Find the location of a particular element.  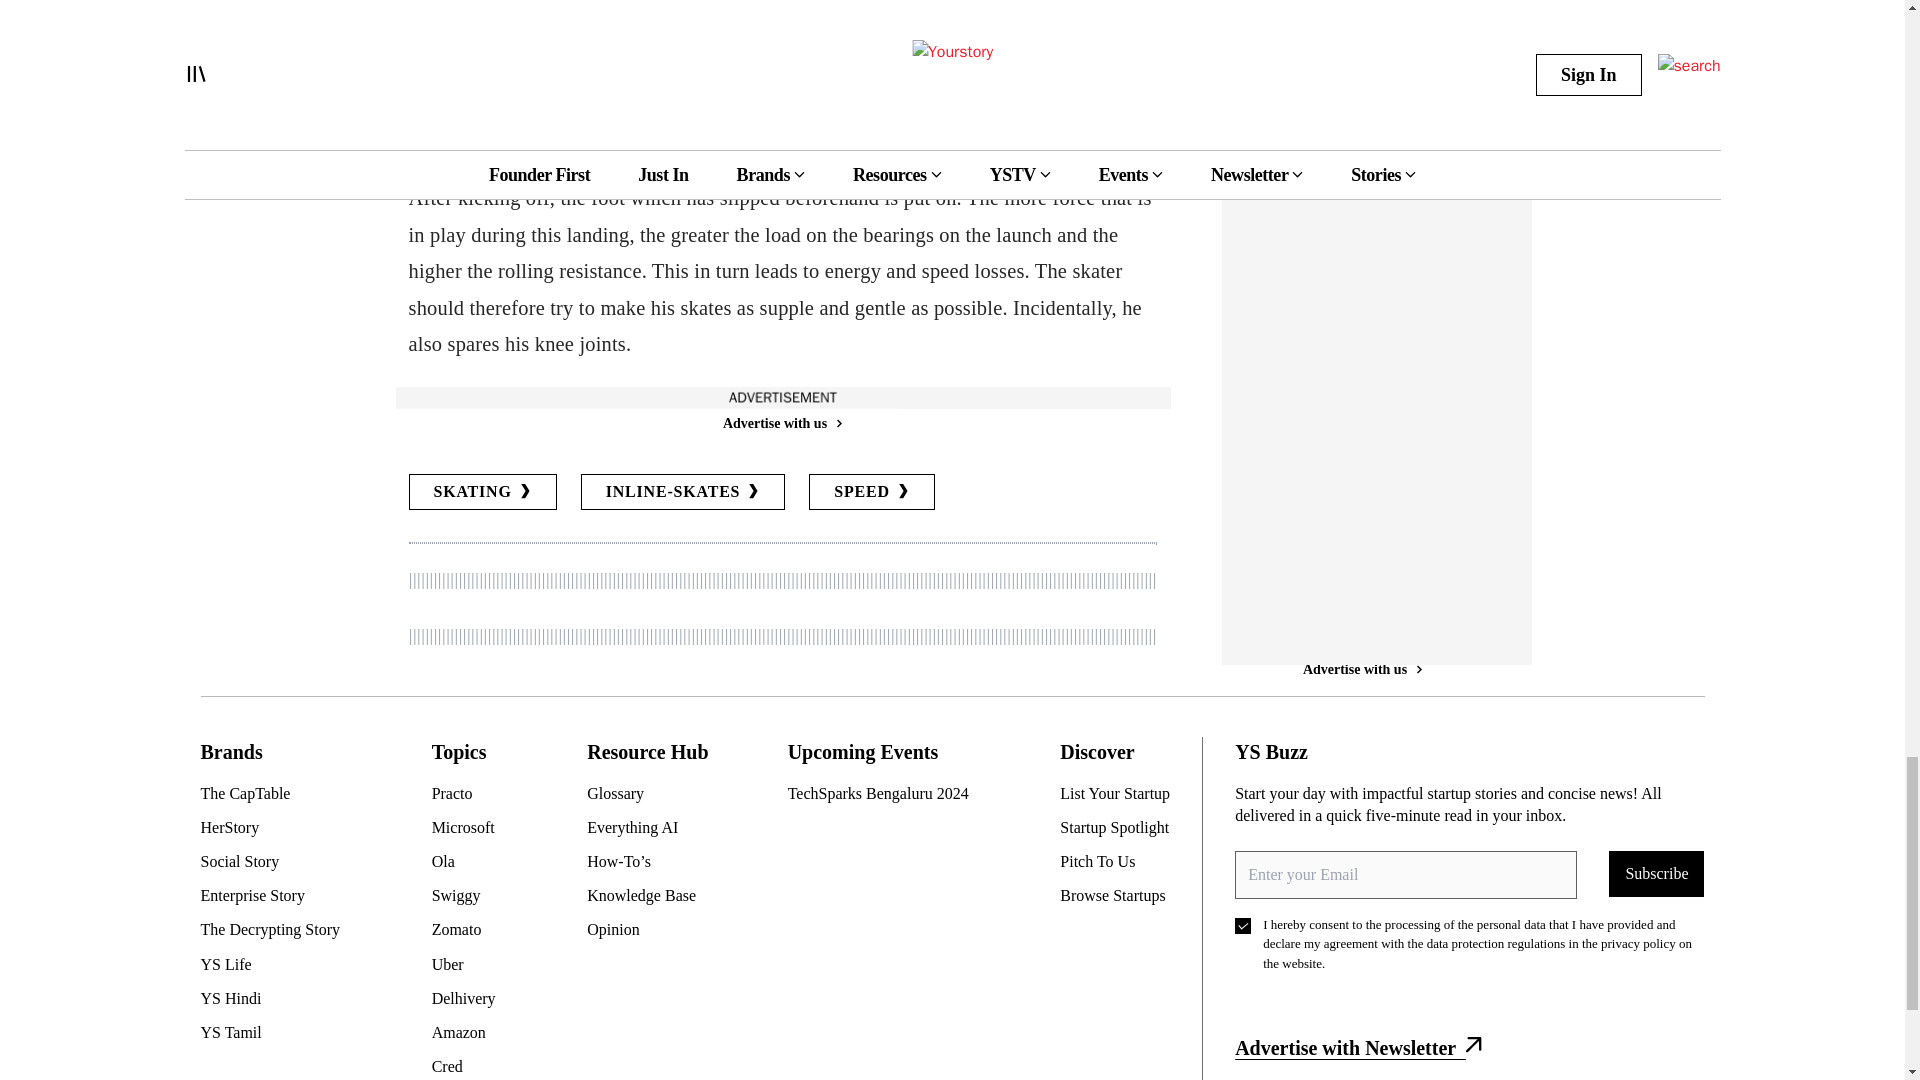

SPEED is located at coordinates (872, 492).